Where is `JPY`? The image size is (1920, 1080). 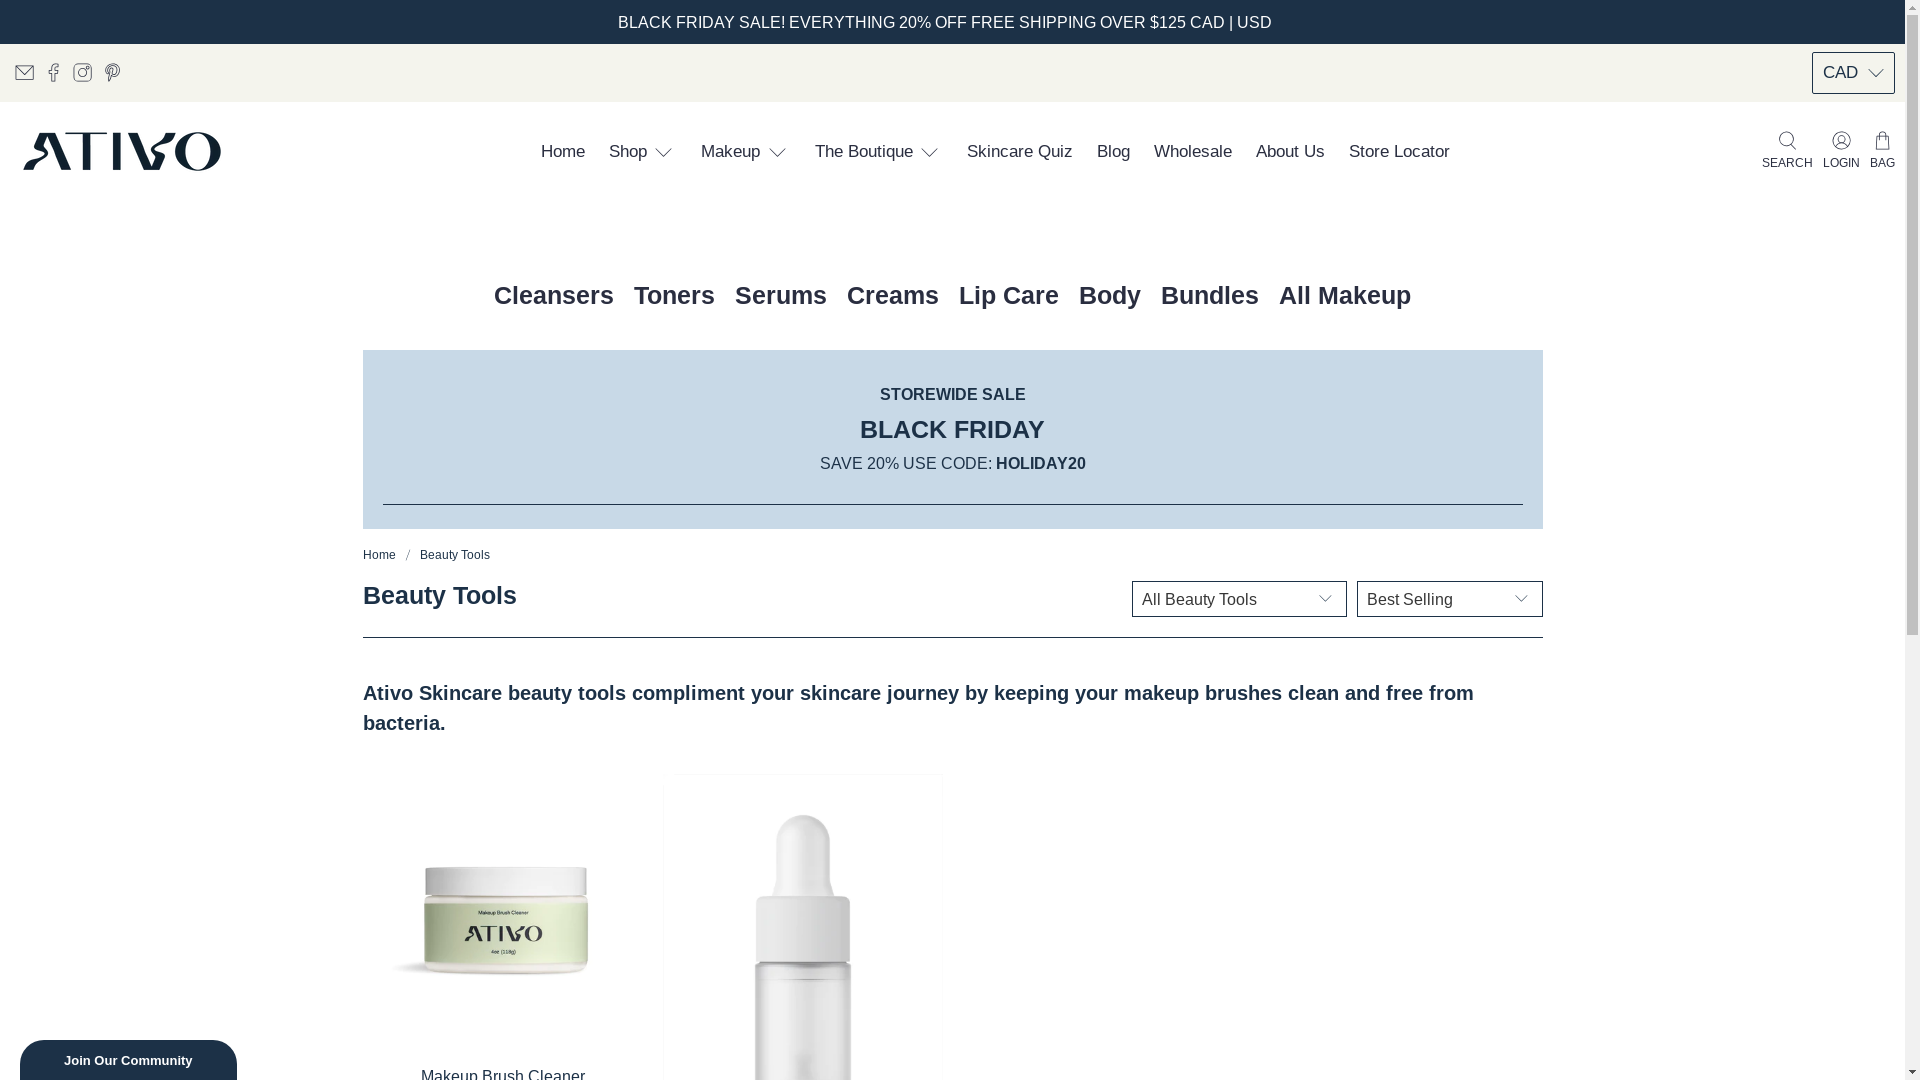
JPY is located at coordinates (1854, 322).